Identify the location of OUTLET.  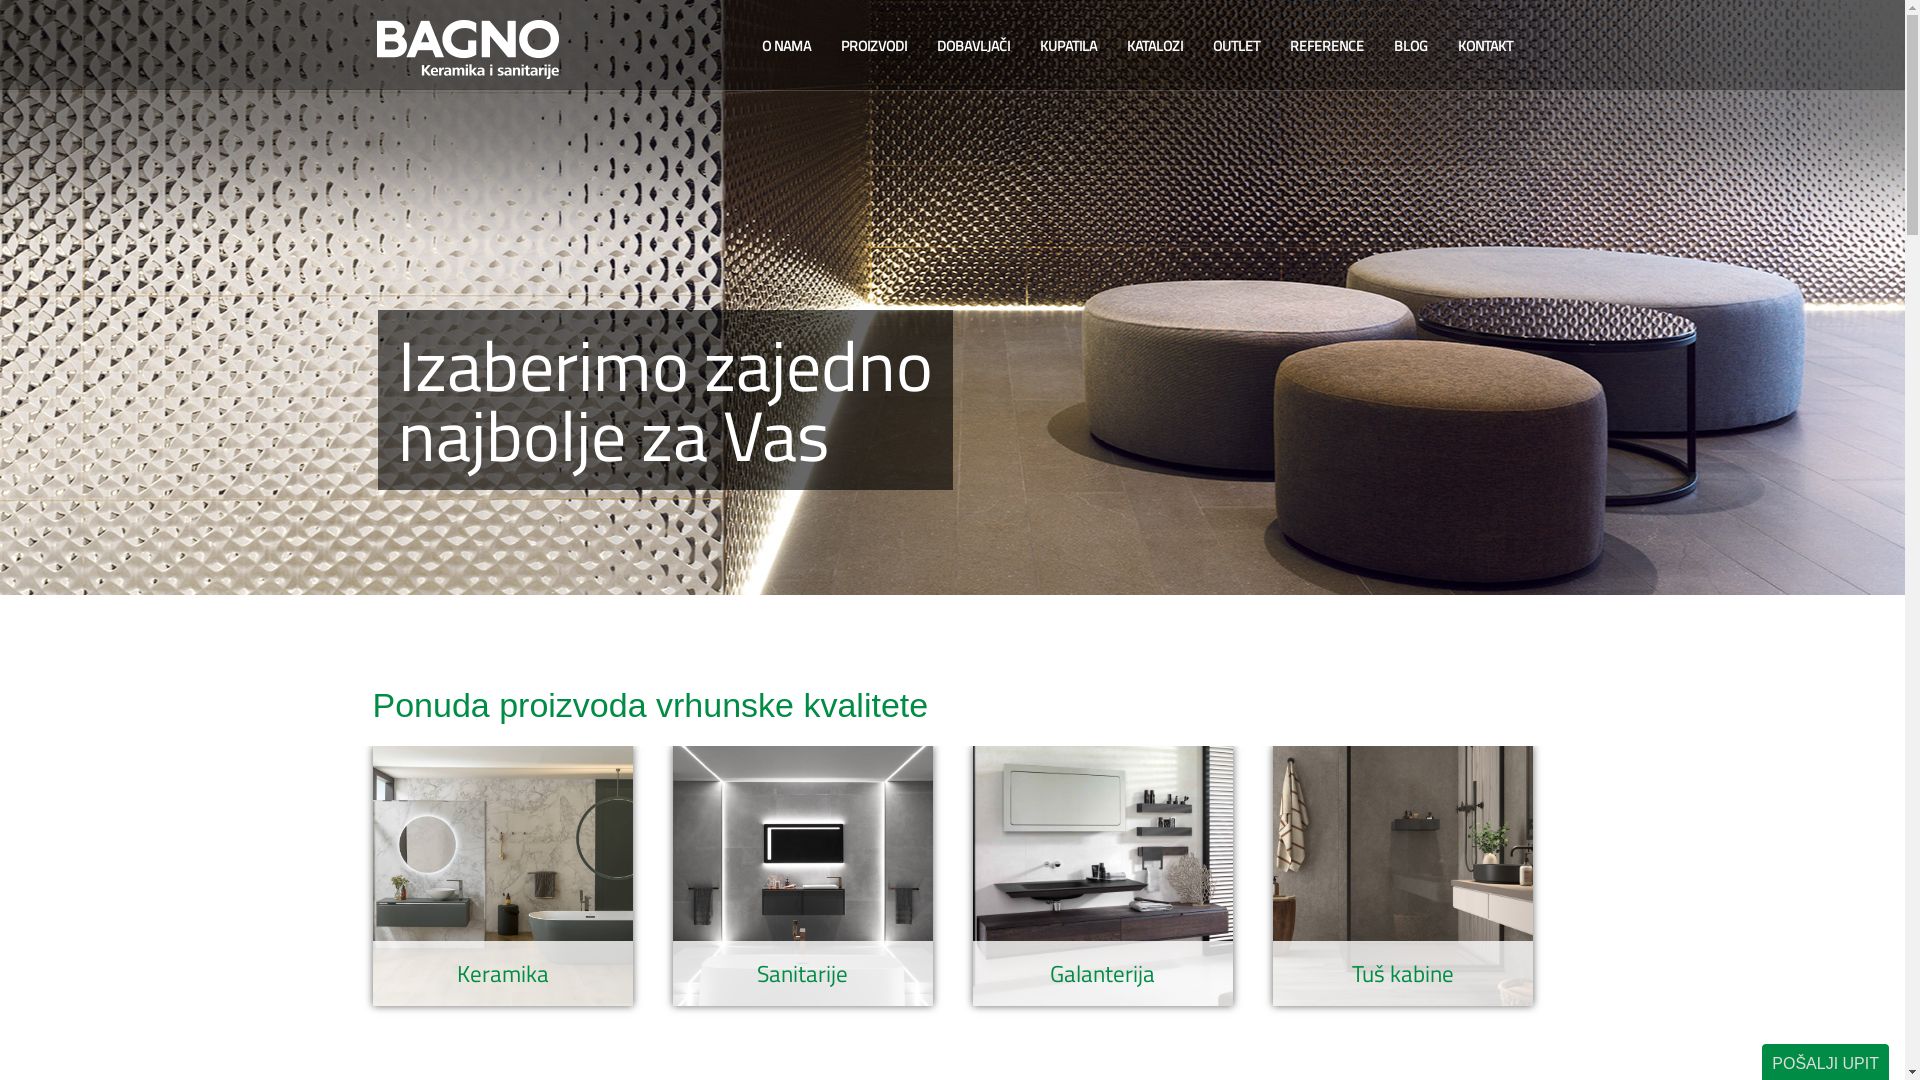
(1236, 46).